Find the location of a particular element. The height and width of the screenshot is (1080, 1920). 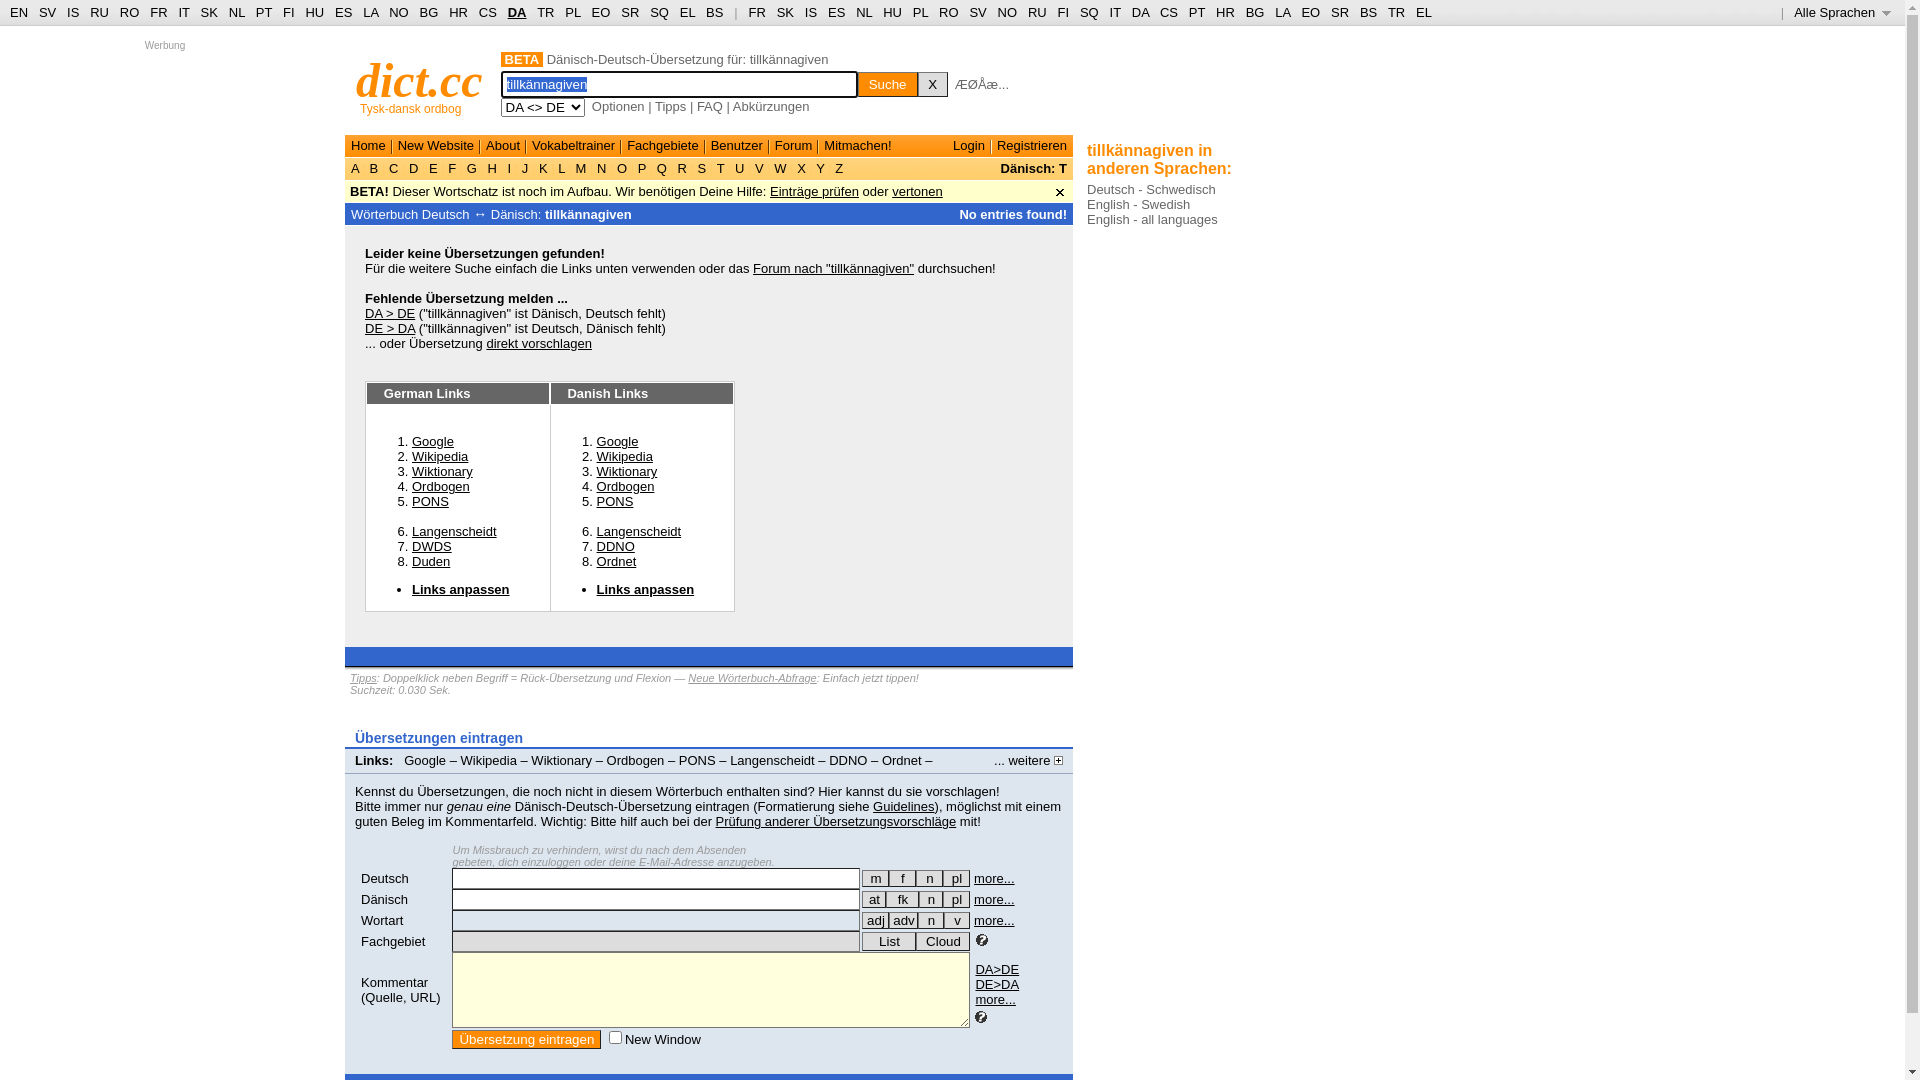

BG is located at coordinates (430, 12).